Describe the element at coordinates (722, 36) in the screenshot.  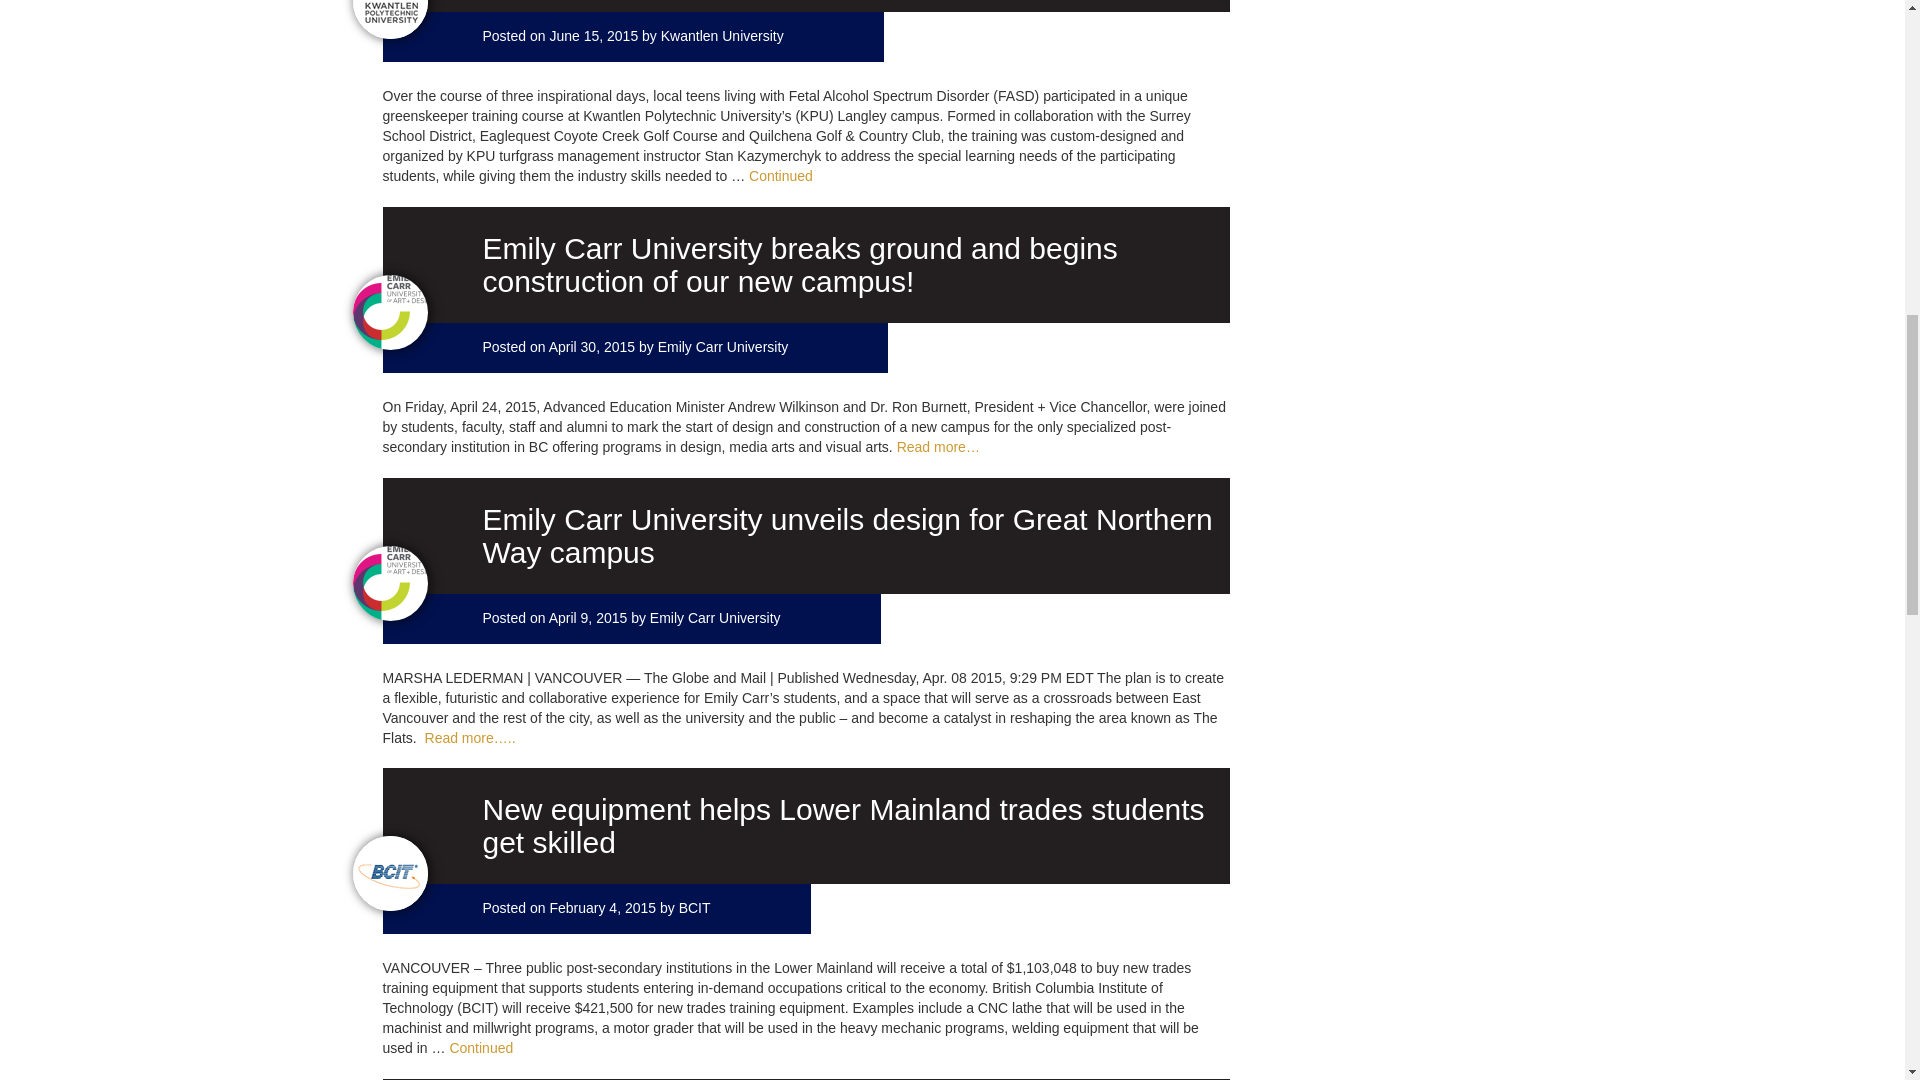
I see `Kwantlen University` at that location.